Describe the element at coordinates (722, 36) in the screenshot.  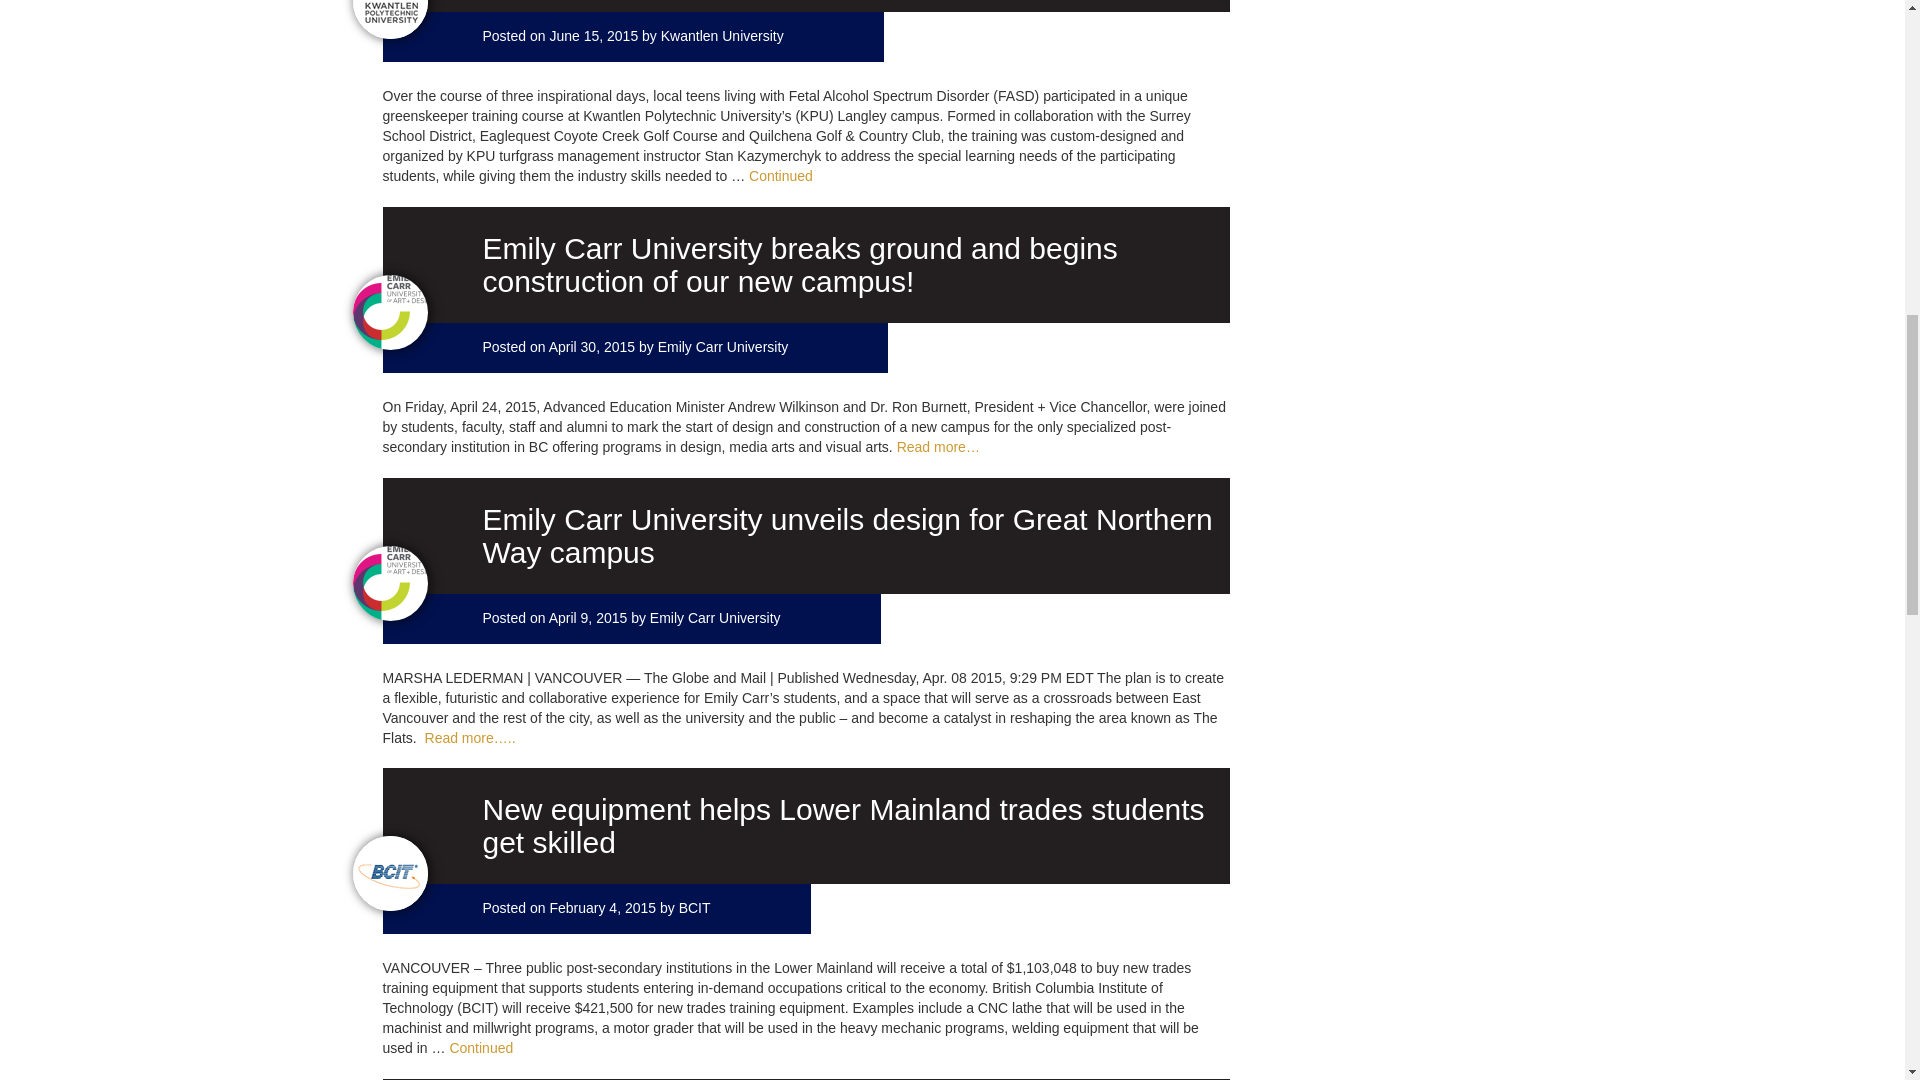
I see `Kwantlen University` at that location.